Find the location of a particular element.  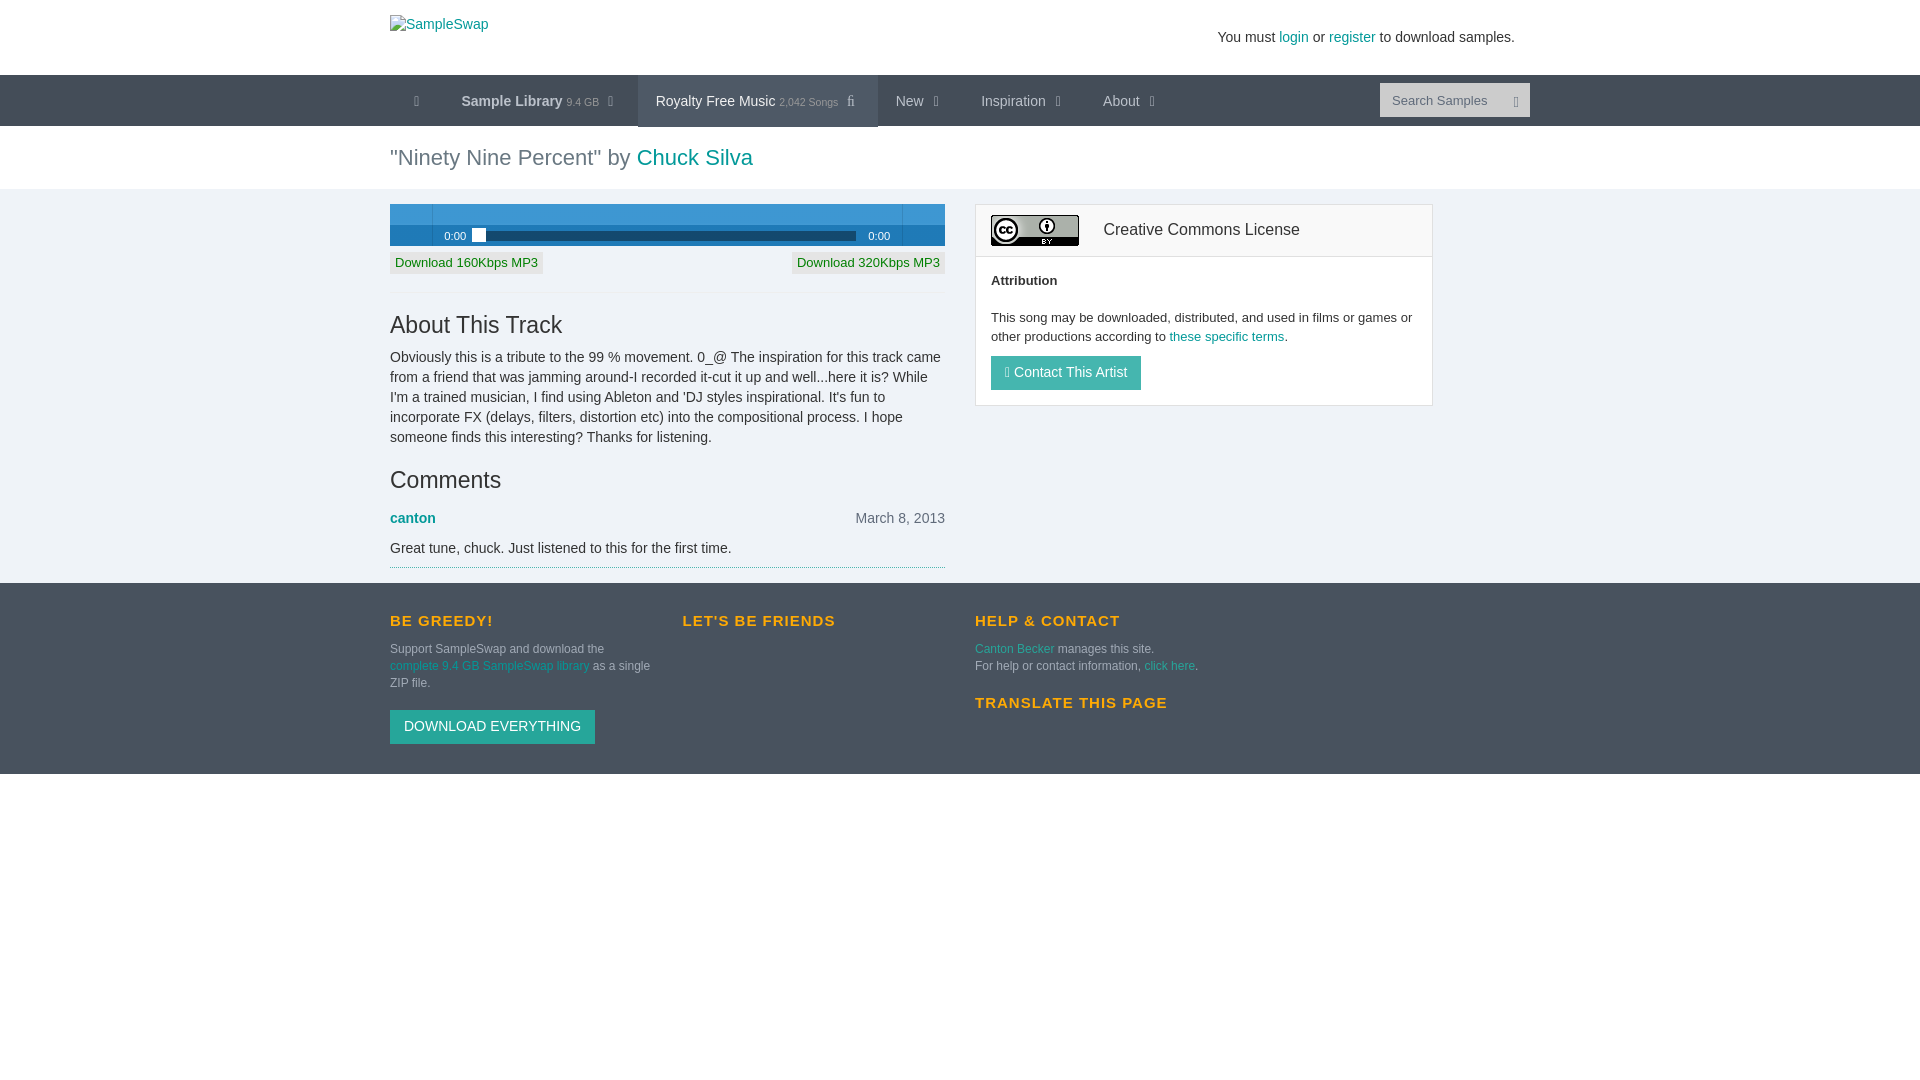

Sample Library 9.4 GB is located at coordinates (540, 100).